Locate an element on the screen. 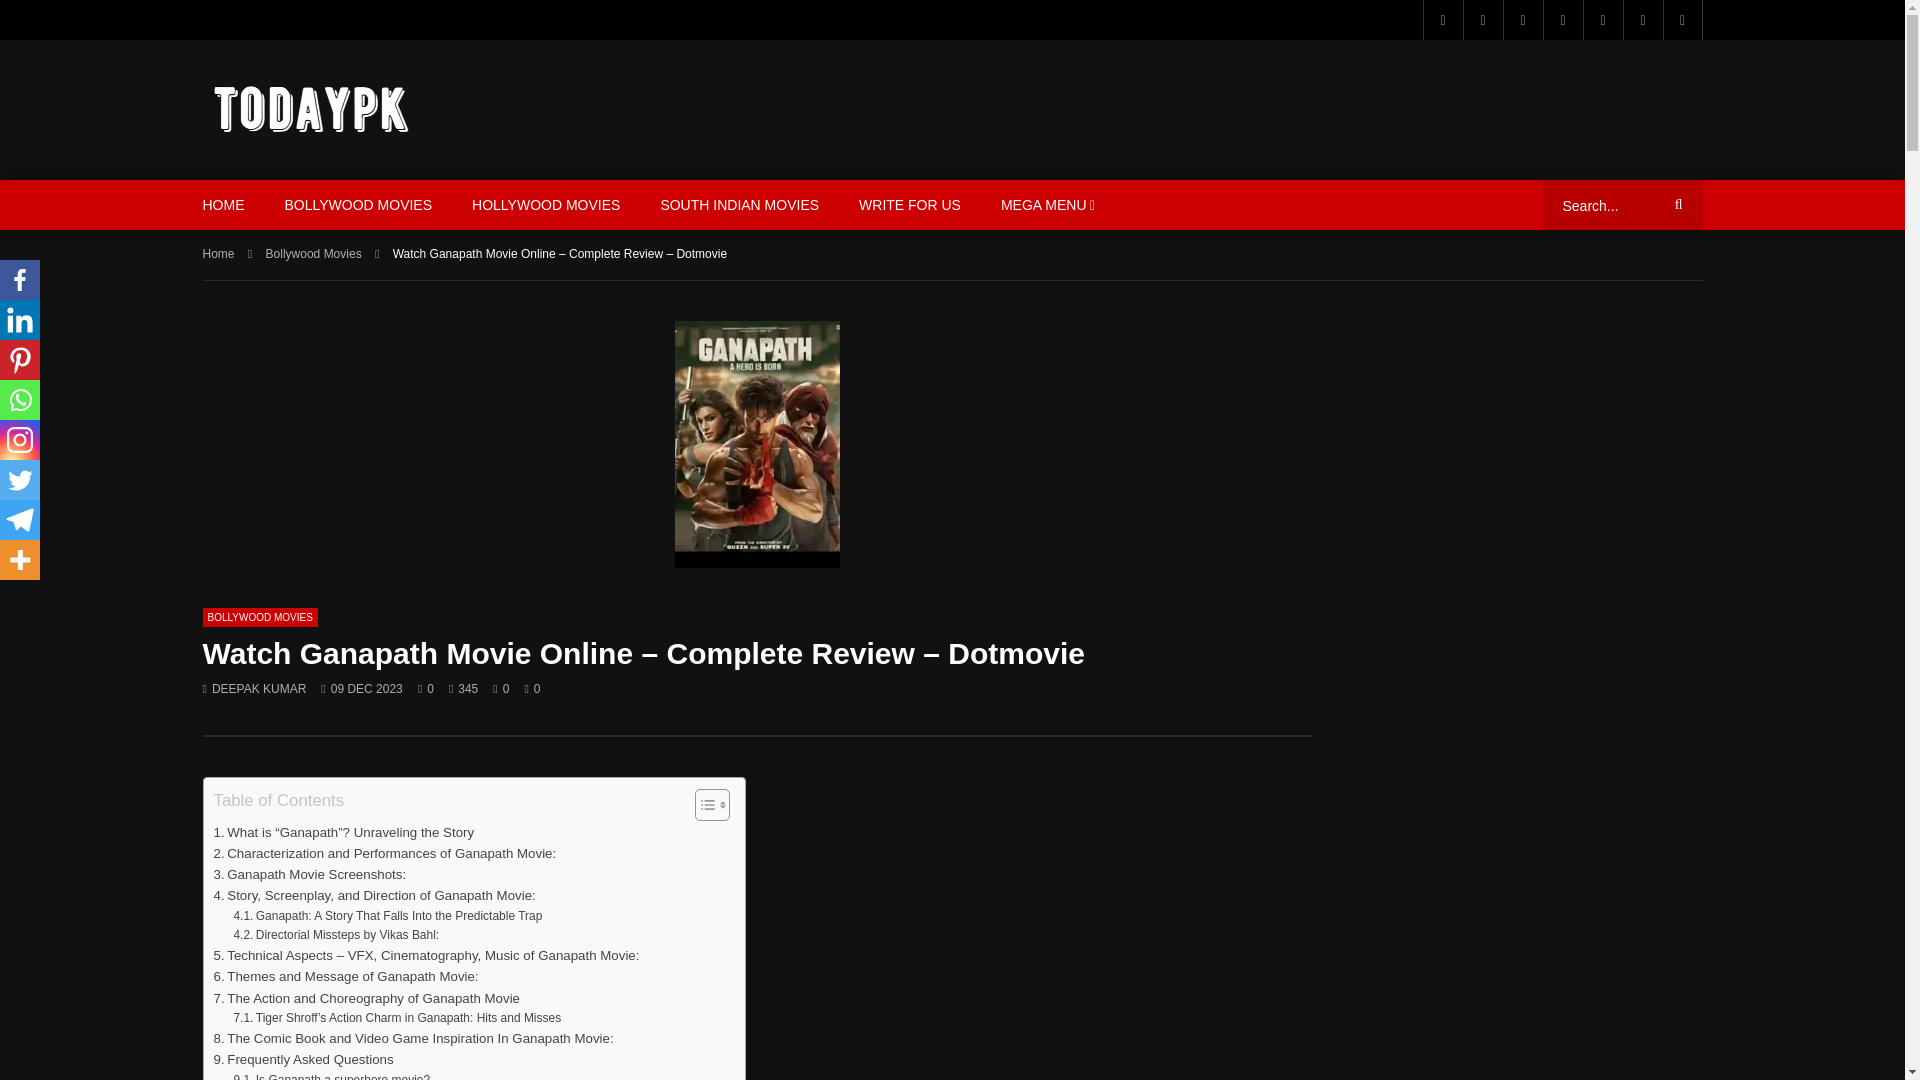  Bollywood Movies is located at coordinates (314, 254).